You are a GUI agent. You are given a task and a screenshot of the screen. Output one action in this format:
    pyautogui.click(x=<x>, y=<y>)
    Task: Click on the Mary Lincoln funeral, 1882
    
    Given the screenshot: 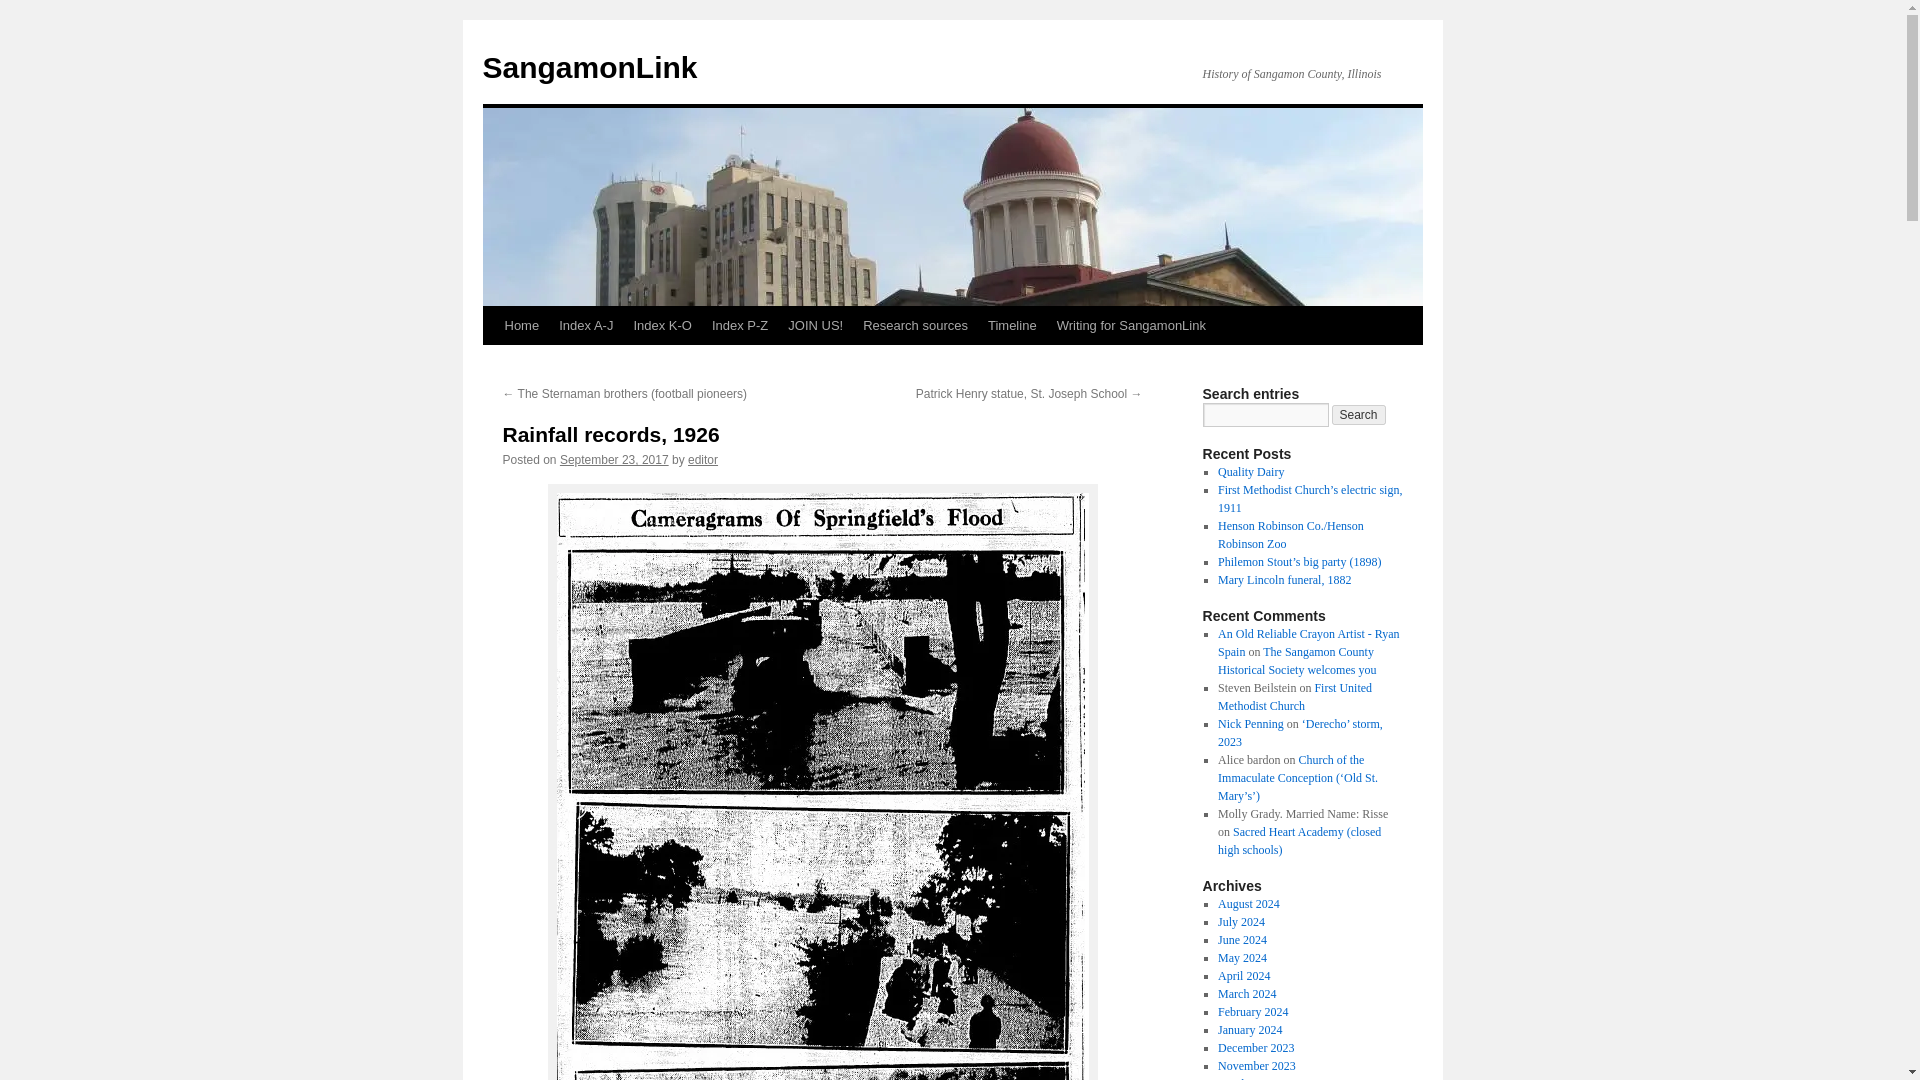 What is the action you would take?
    pyautogui.click(x=1284, y=580)
    